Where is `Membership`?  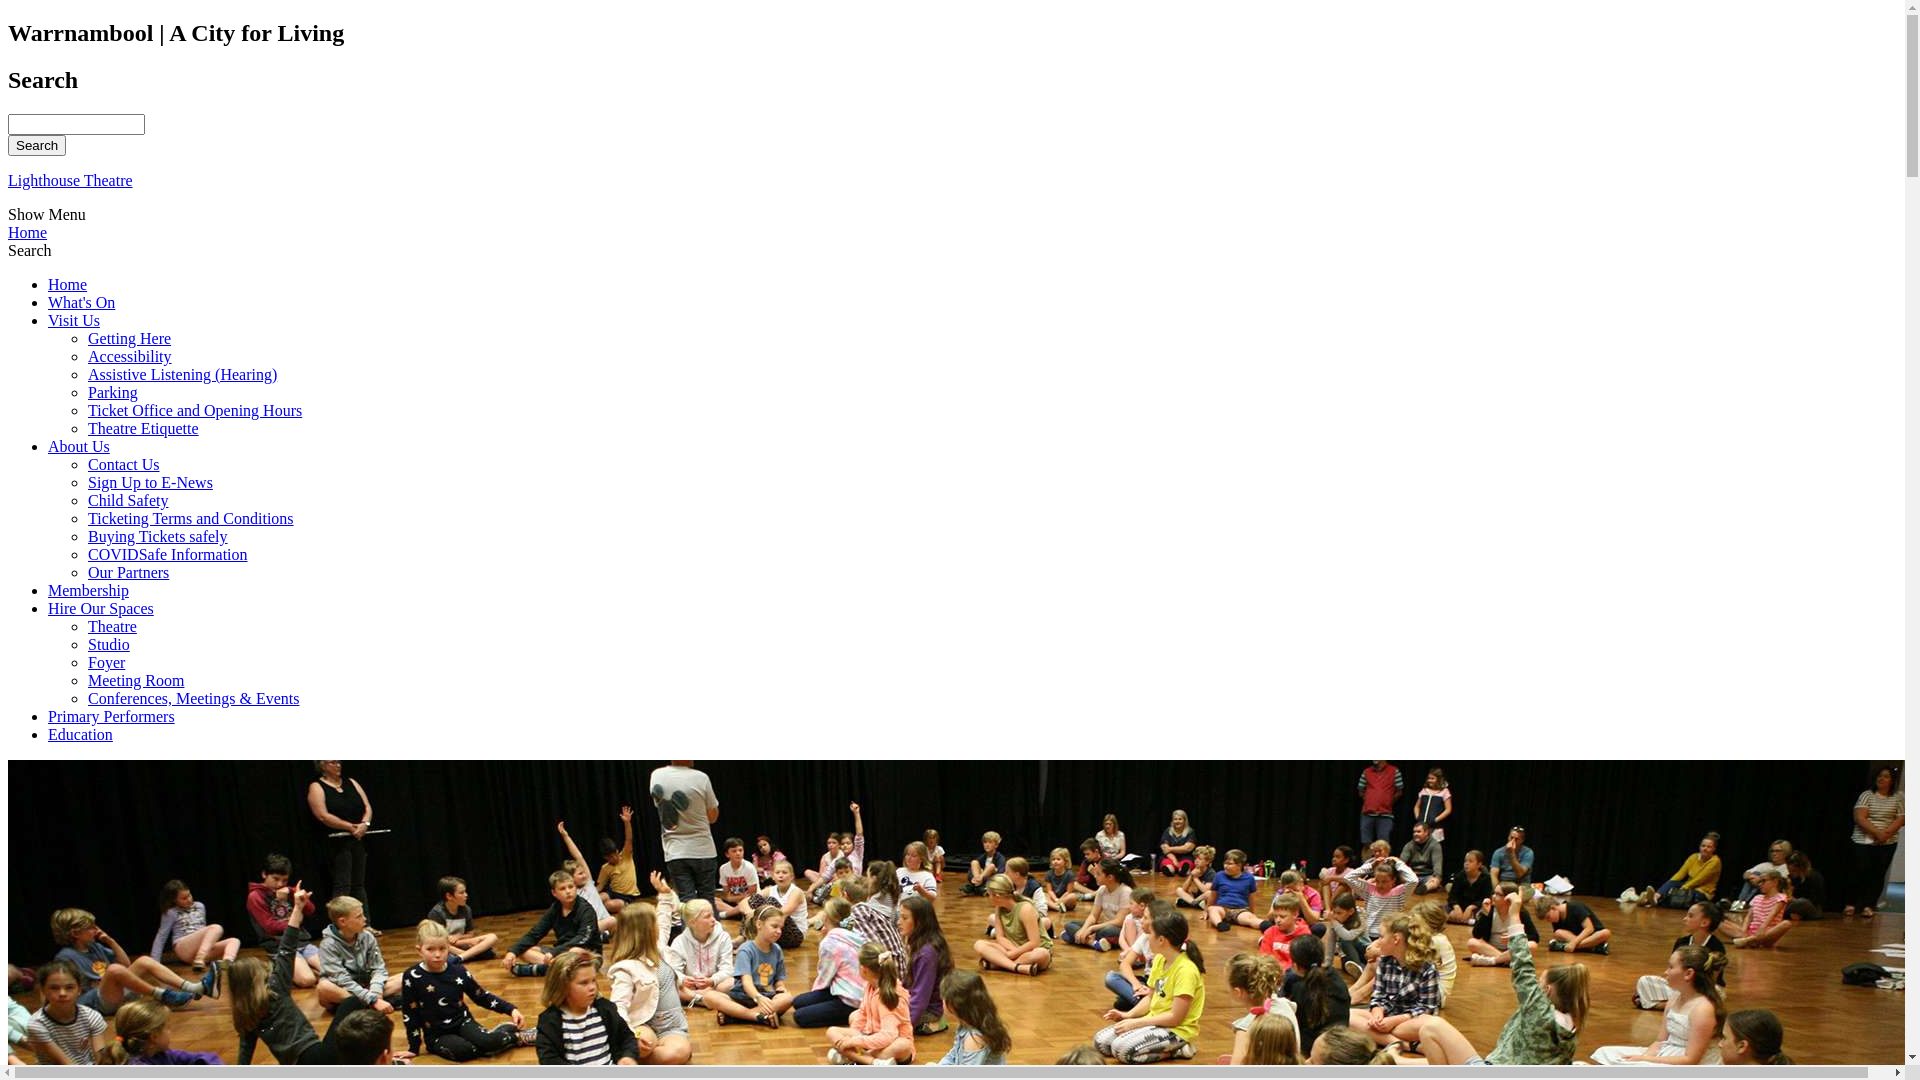
Membership is located at coordinates (88, 590).